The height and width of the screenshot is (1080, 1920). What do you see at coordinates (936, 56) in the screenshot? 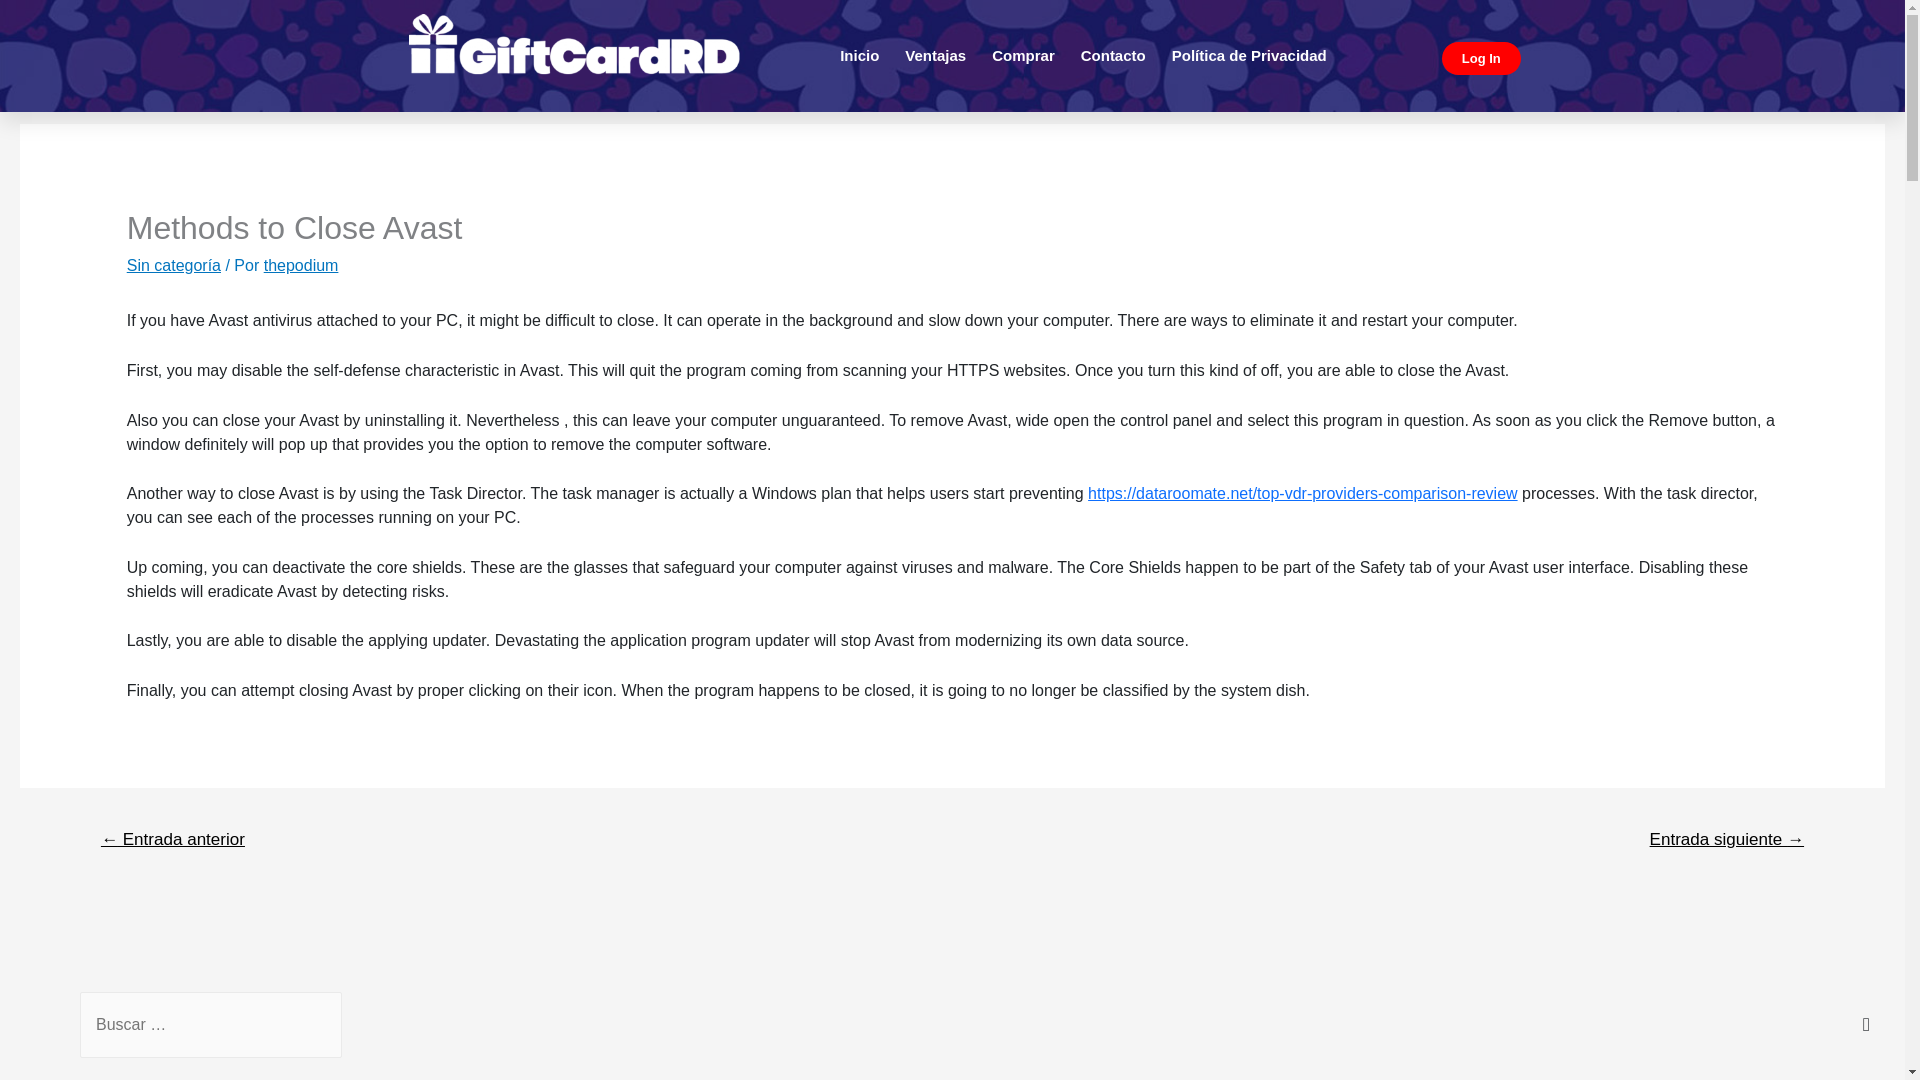
I see `Ventajas` at bounding box center [936, 56].